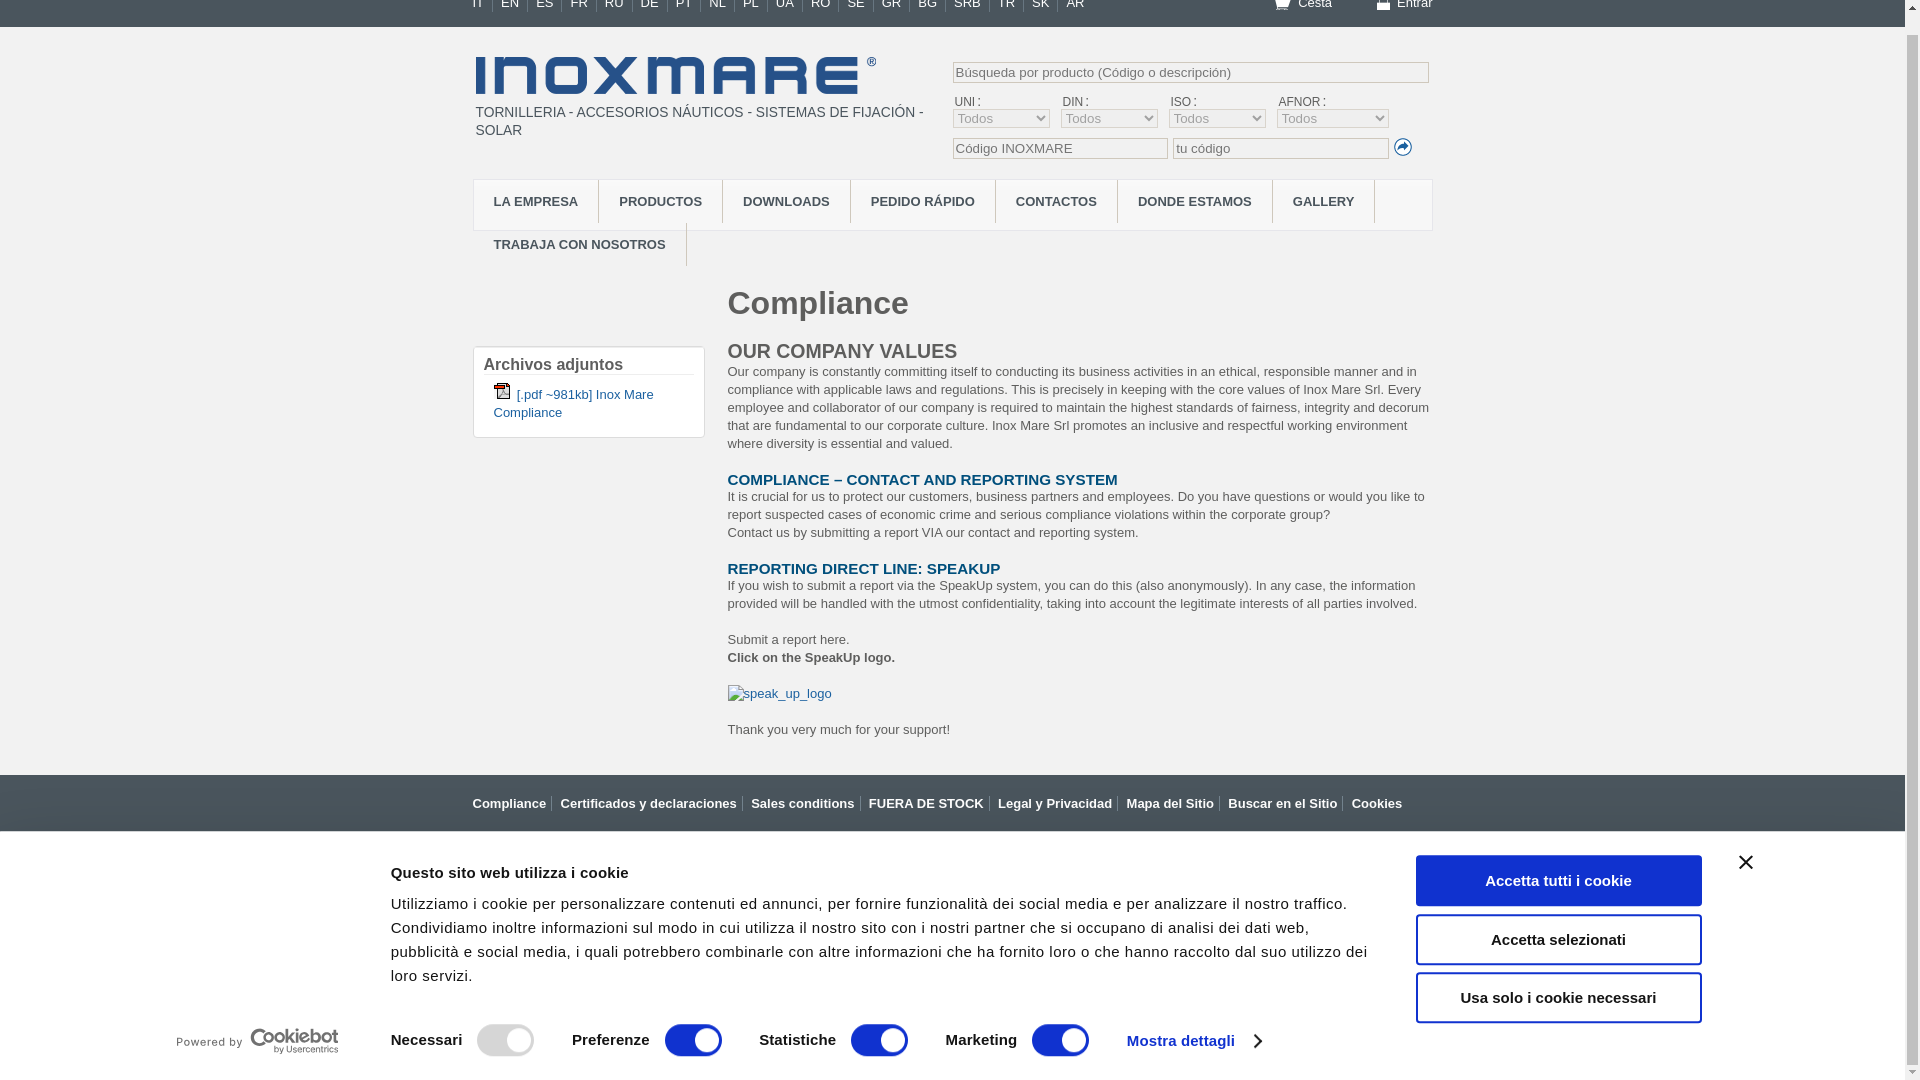  What do you see at coordinates (722, 6) in the screenshot?
I see `NL` at bounding box center [722, 6].